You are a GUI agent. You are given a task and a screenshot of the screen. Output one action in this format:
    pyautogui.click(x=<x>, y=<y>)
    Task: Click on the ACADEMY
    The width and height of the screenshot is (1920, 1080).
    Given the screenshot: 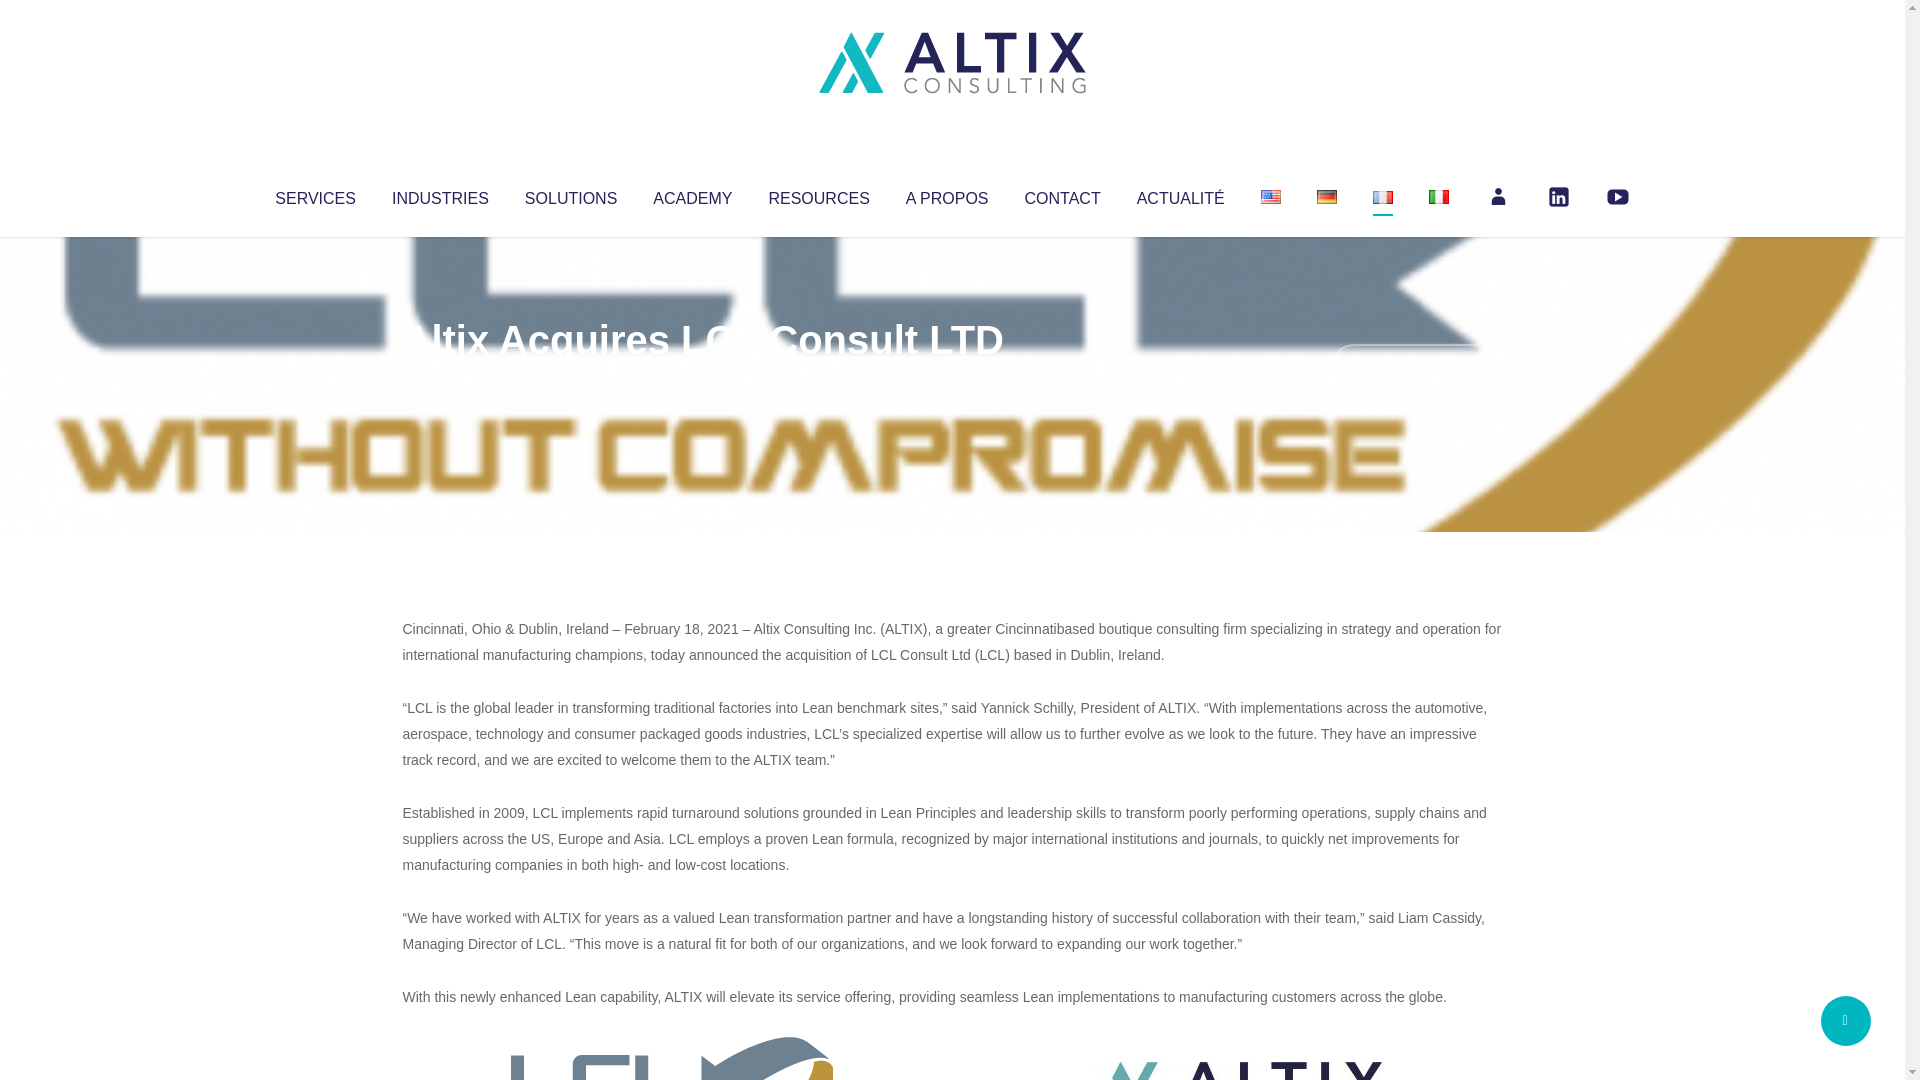 What is the action you would take?
    pyautogui.click(x=692, y=194)
    